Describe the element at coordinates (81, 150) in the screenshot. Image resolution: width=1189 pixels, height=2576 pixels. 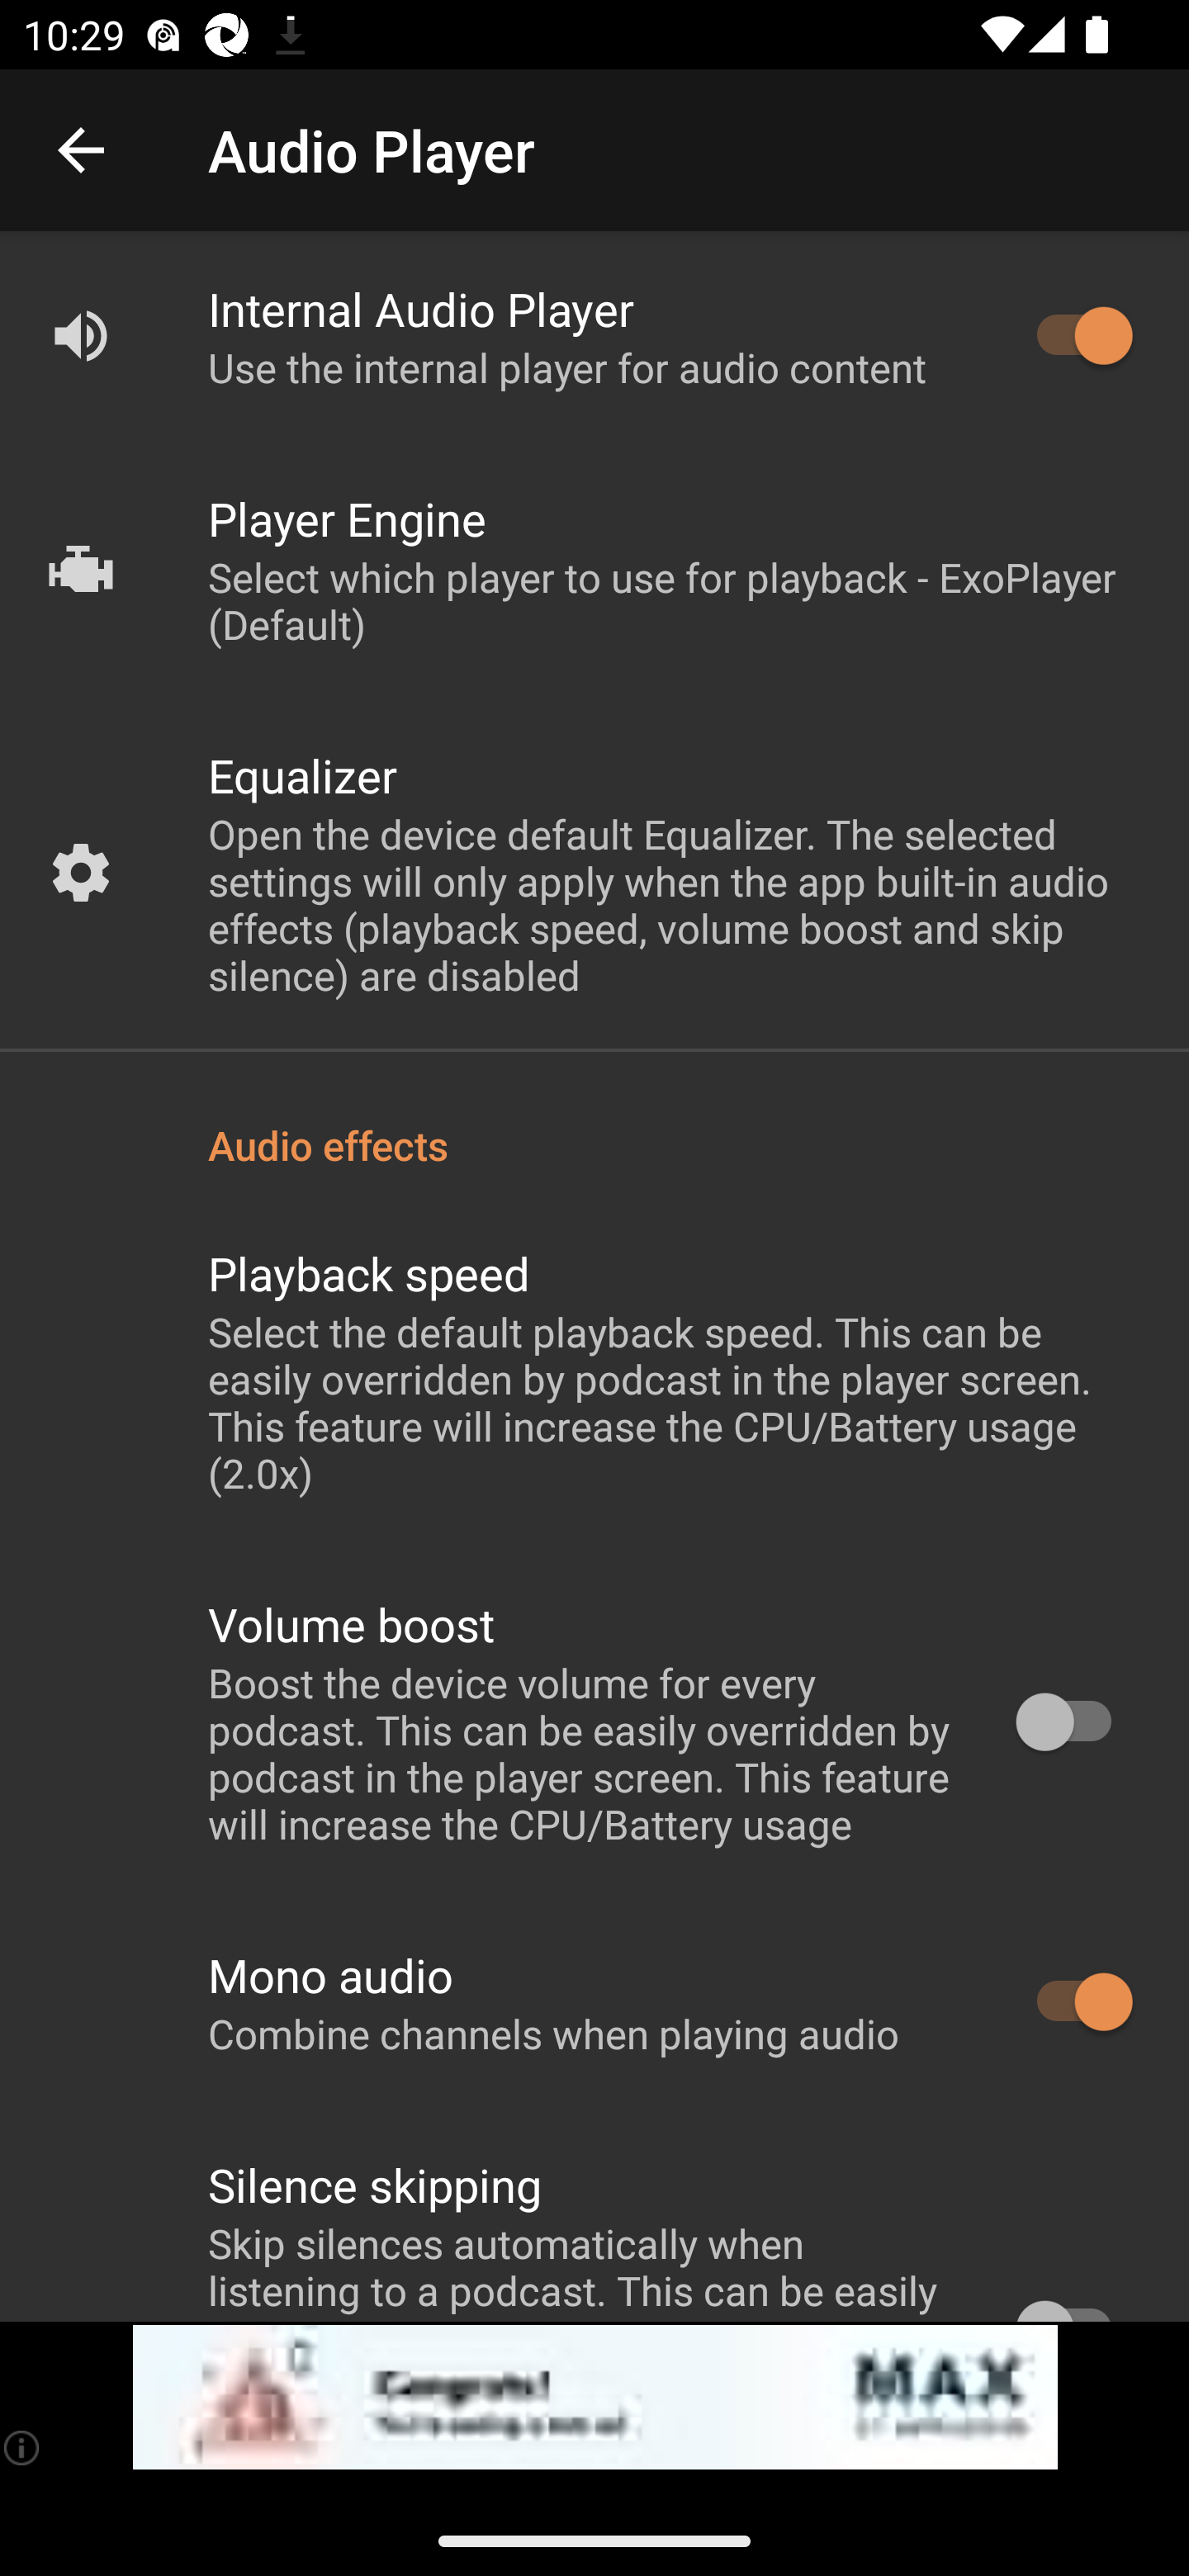
I see `Navigate up` at that location.